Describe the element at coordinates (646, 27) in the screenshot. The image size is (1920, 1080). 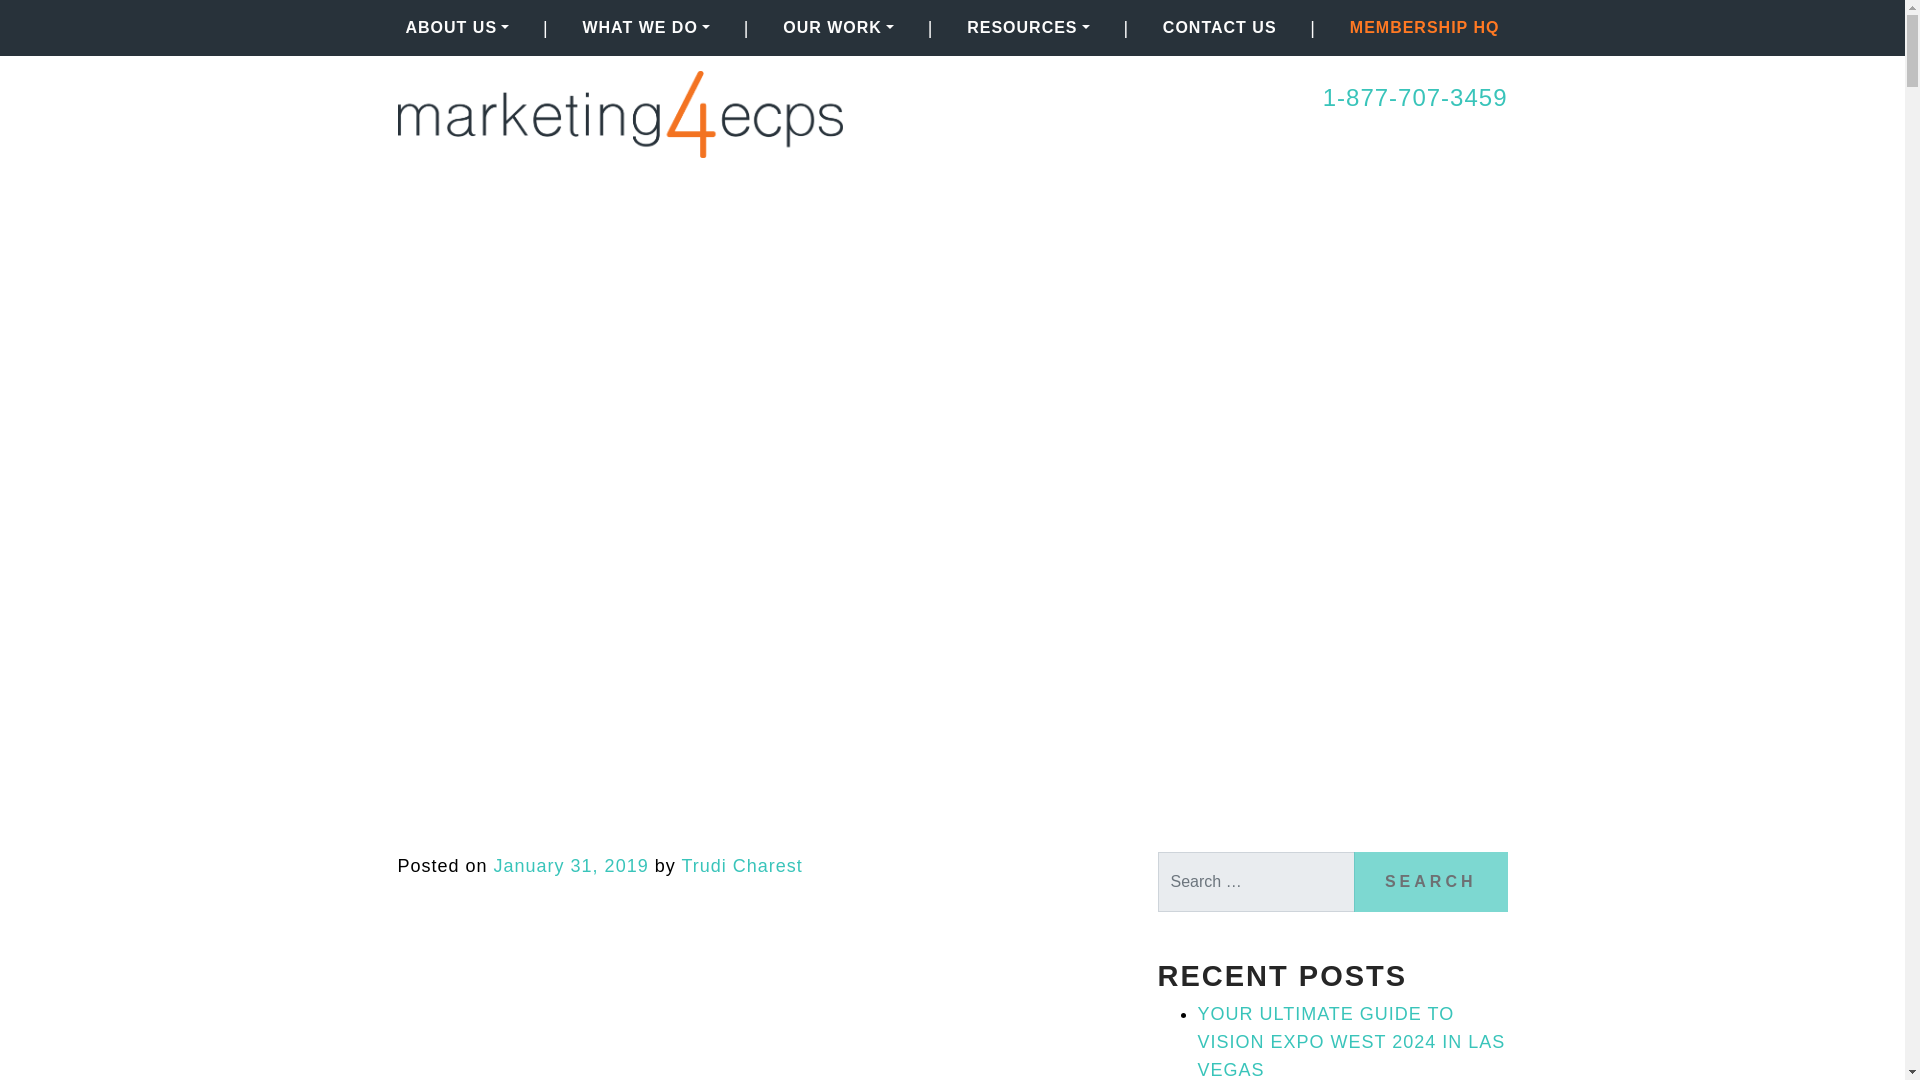
I see `What We Do` at that location.